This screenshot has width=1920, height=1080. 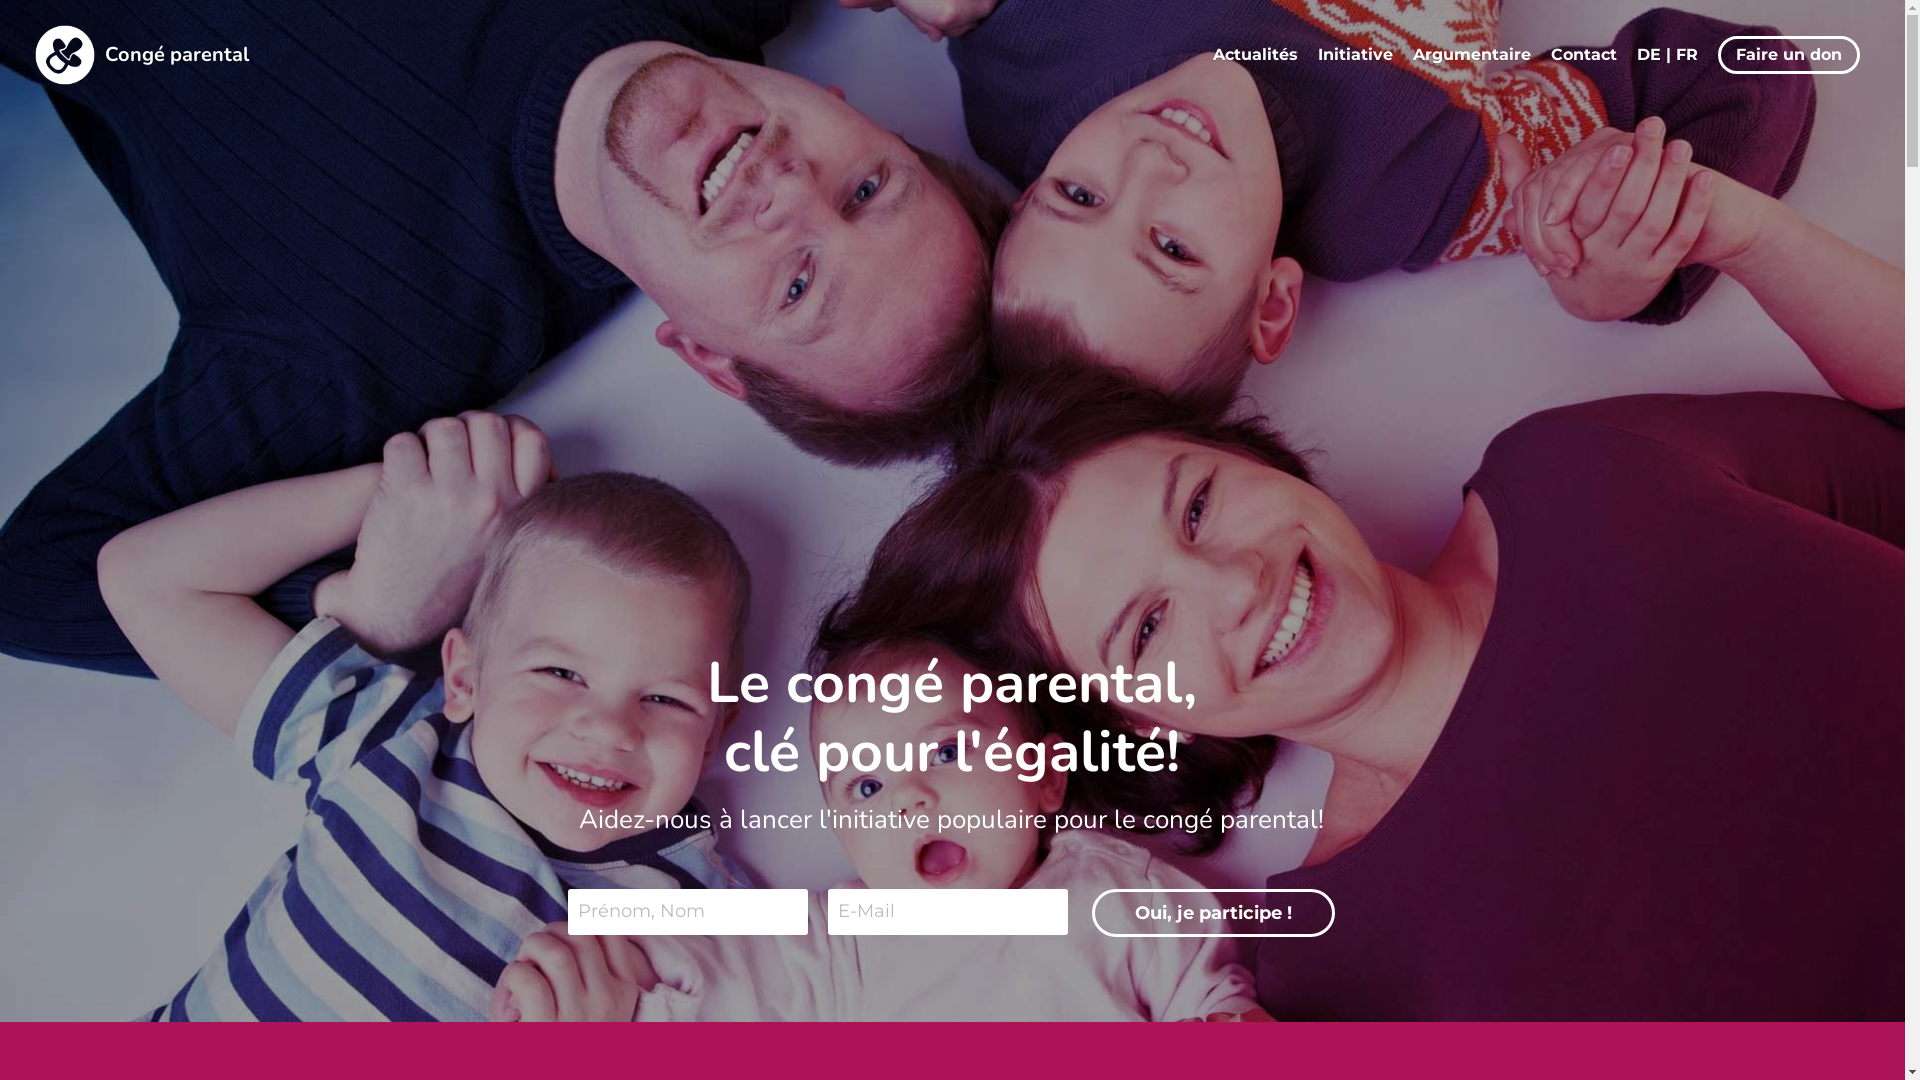 What do you see at coordinates (1472, 55) in the screenshot?
I see `Argumentaire` at bounding box center [1472, 55].